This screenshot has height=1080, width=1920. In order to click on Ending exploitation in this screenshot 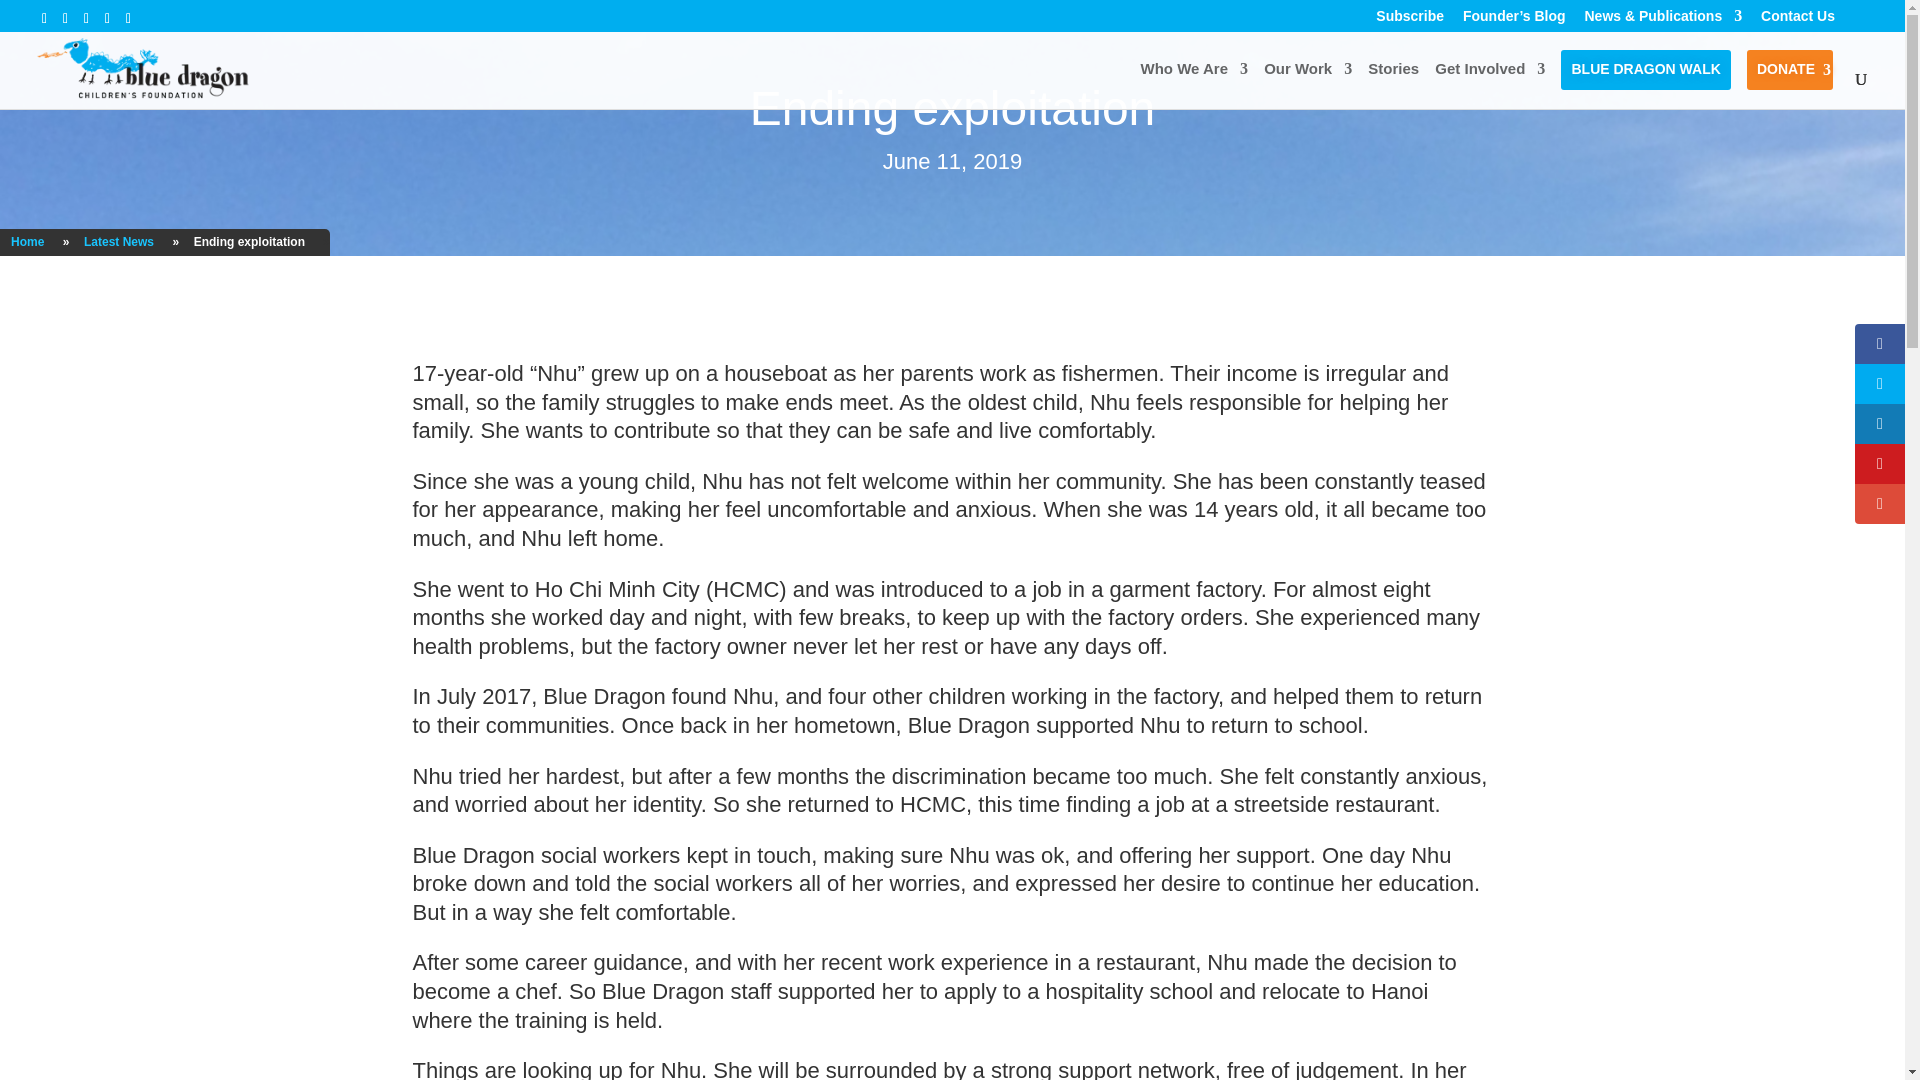, I will do `click(249, 242)`.